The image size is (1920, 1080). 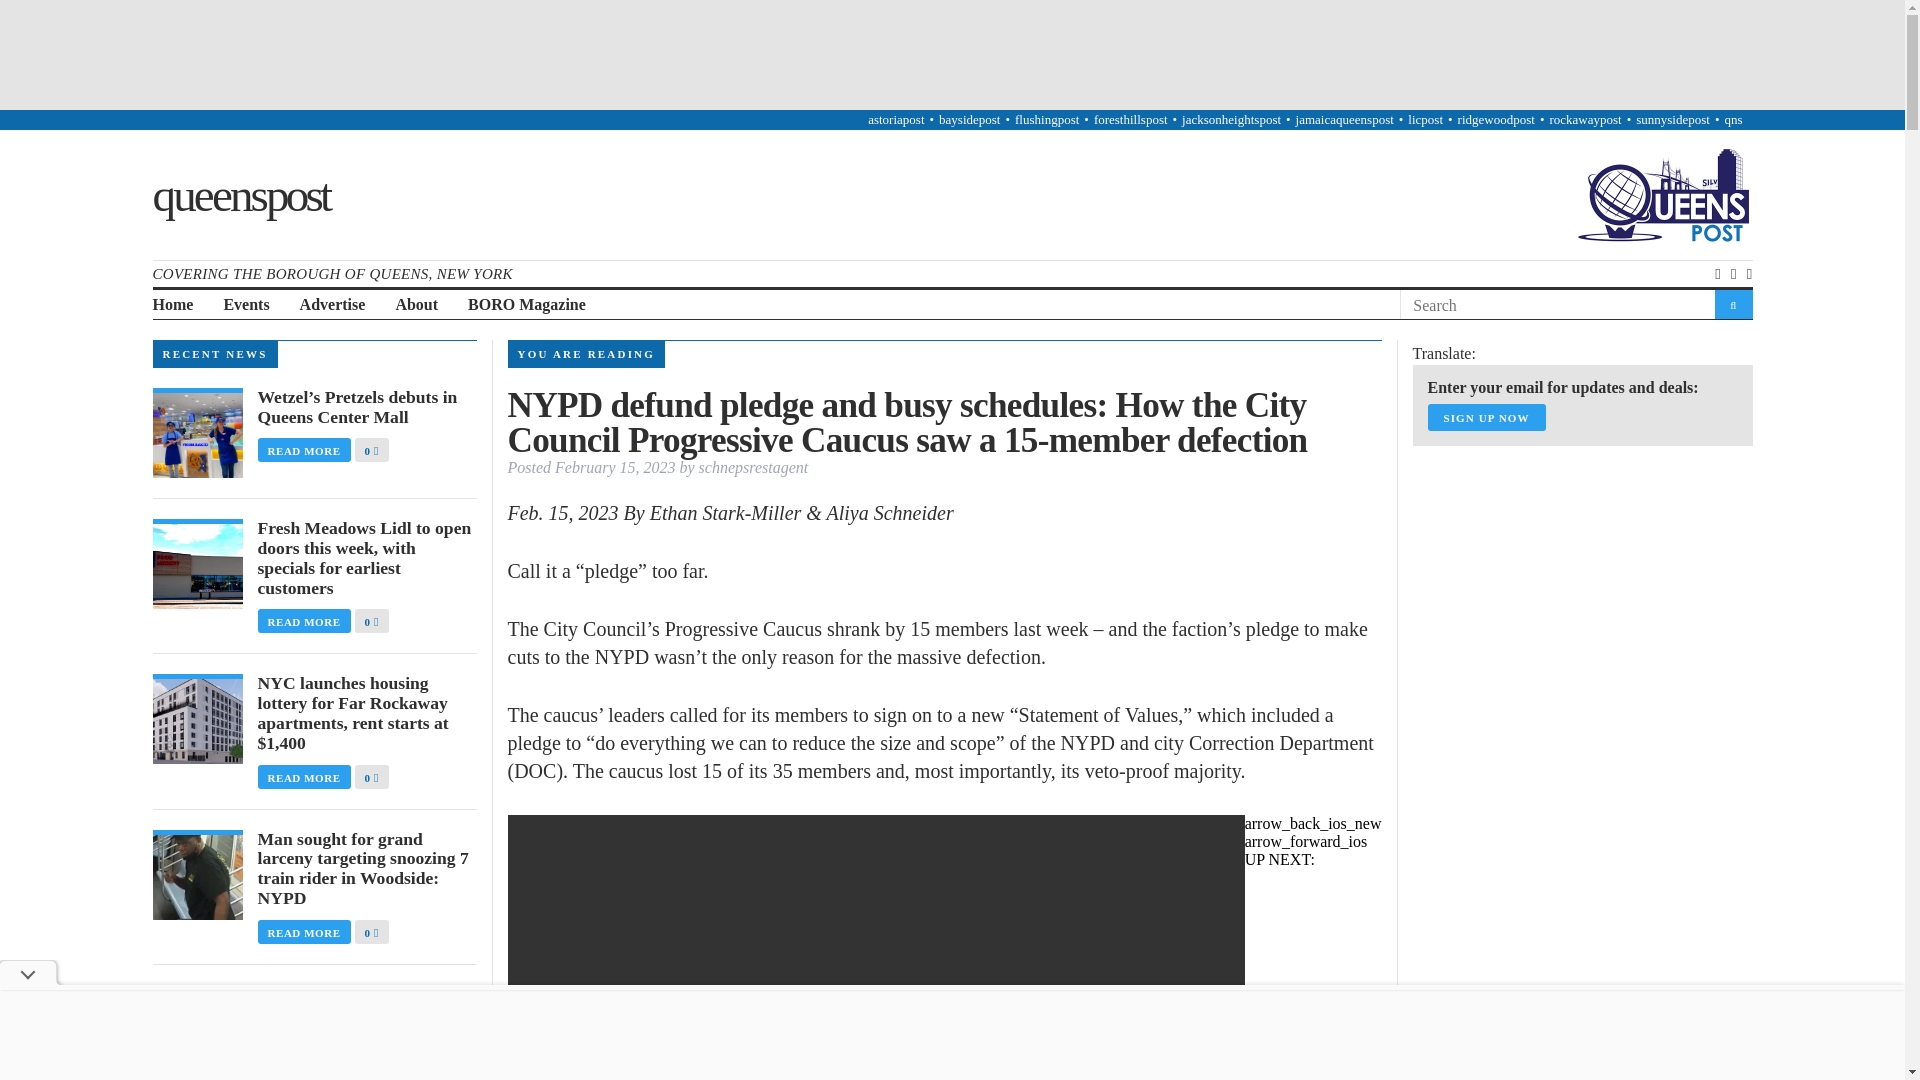 I want to click on 3rd party ad content, so click(x=1562, y=586).